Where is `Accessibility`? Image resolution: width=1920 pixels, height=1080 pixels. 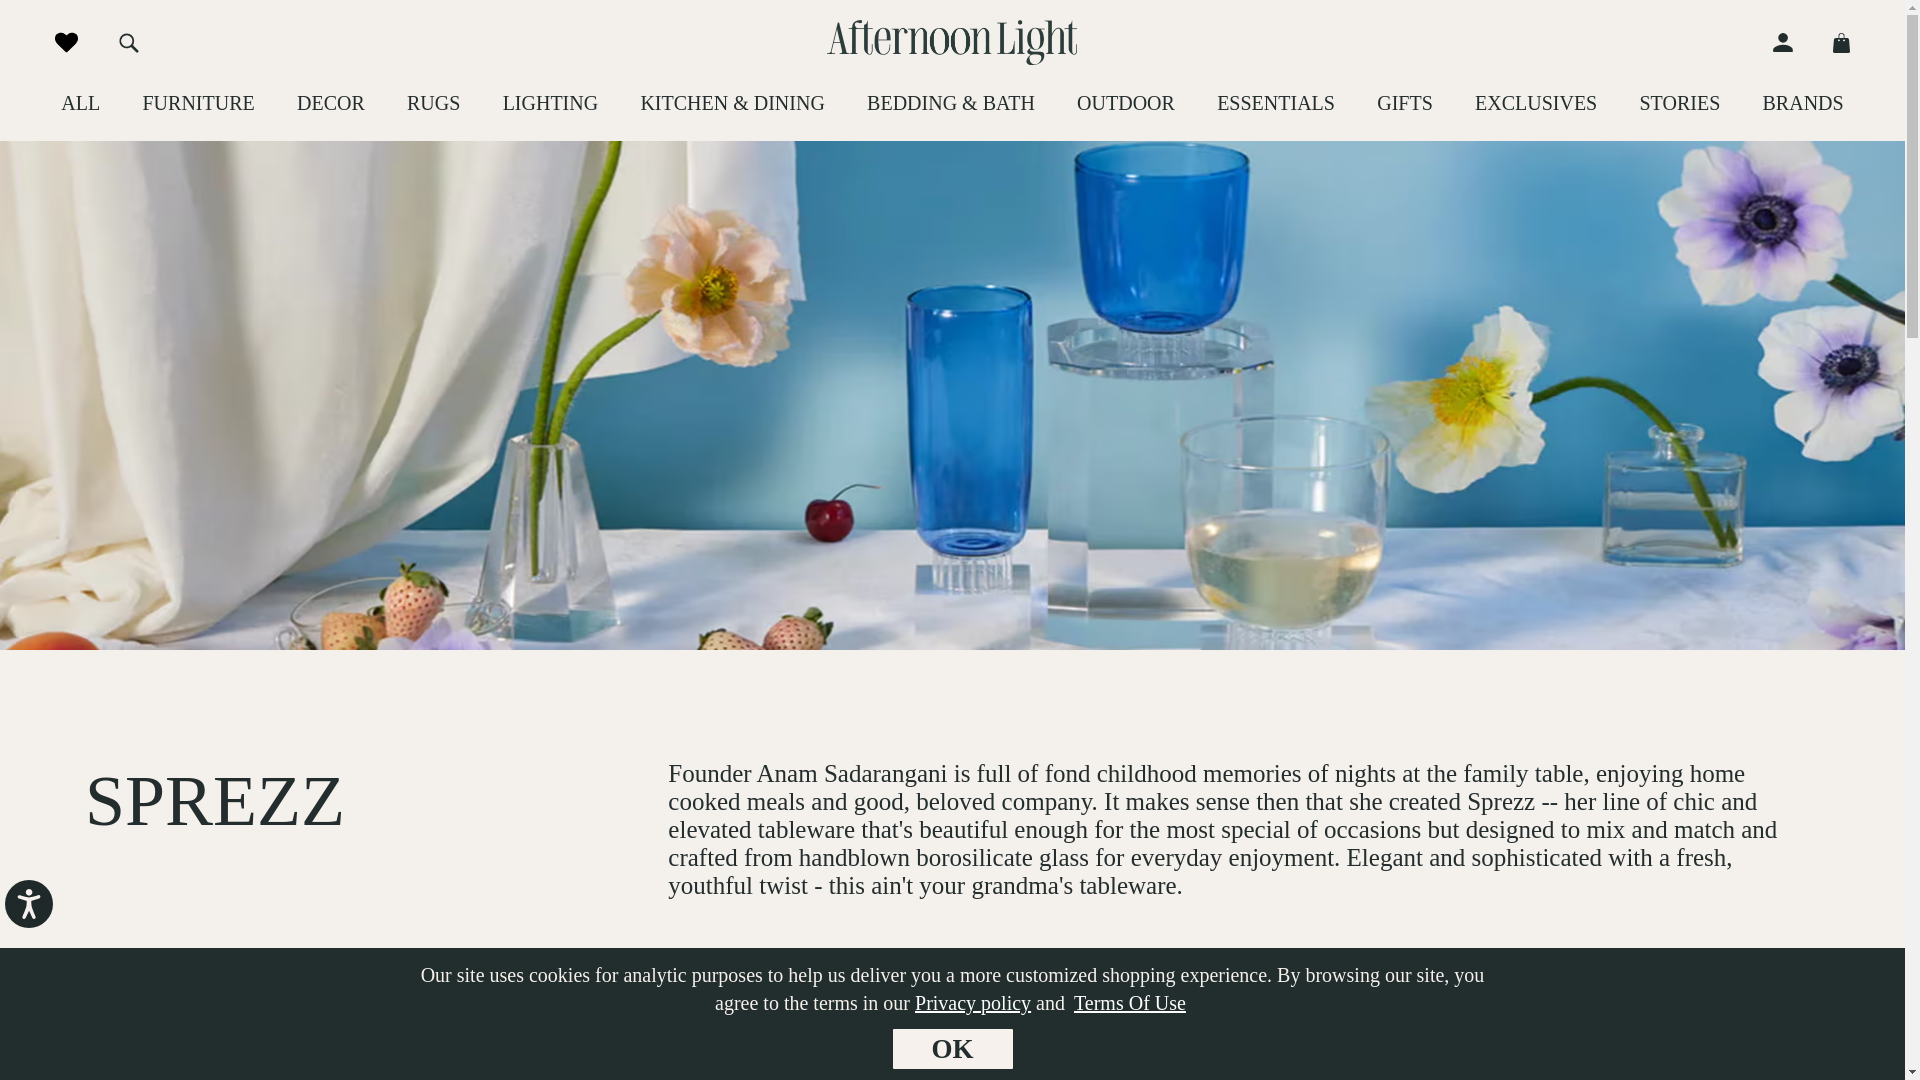
Accessibility is located at coordinates (44, 920).